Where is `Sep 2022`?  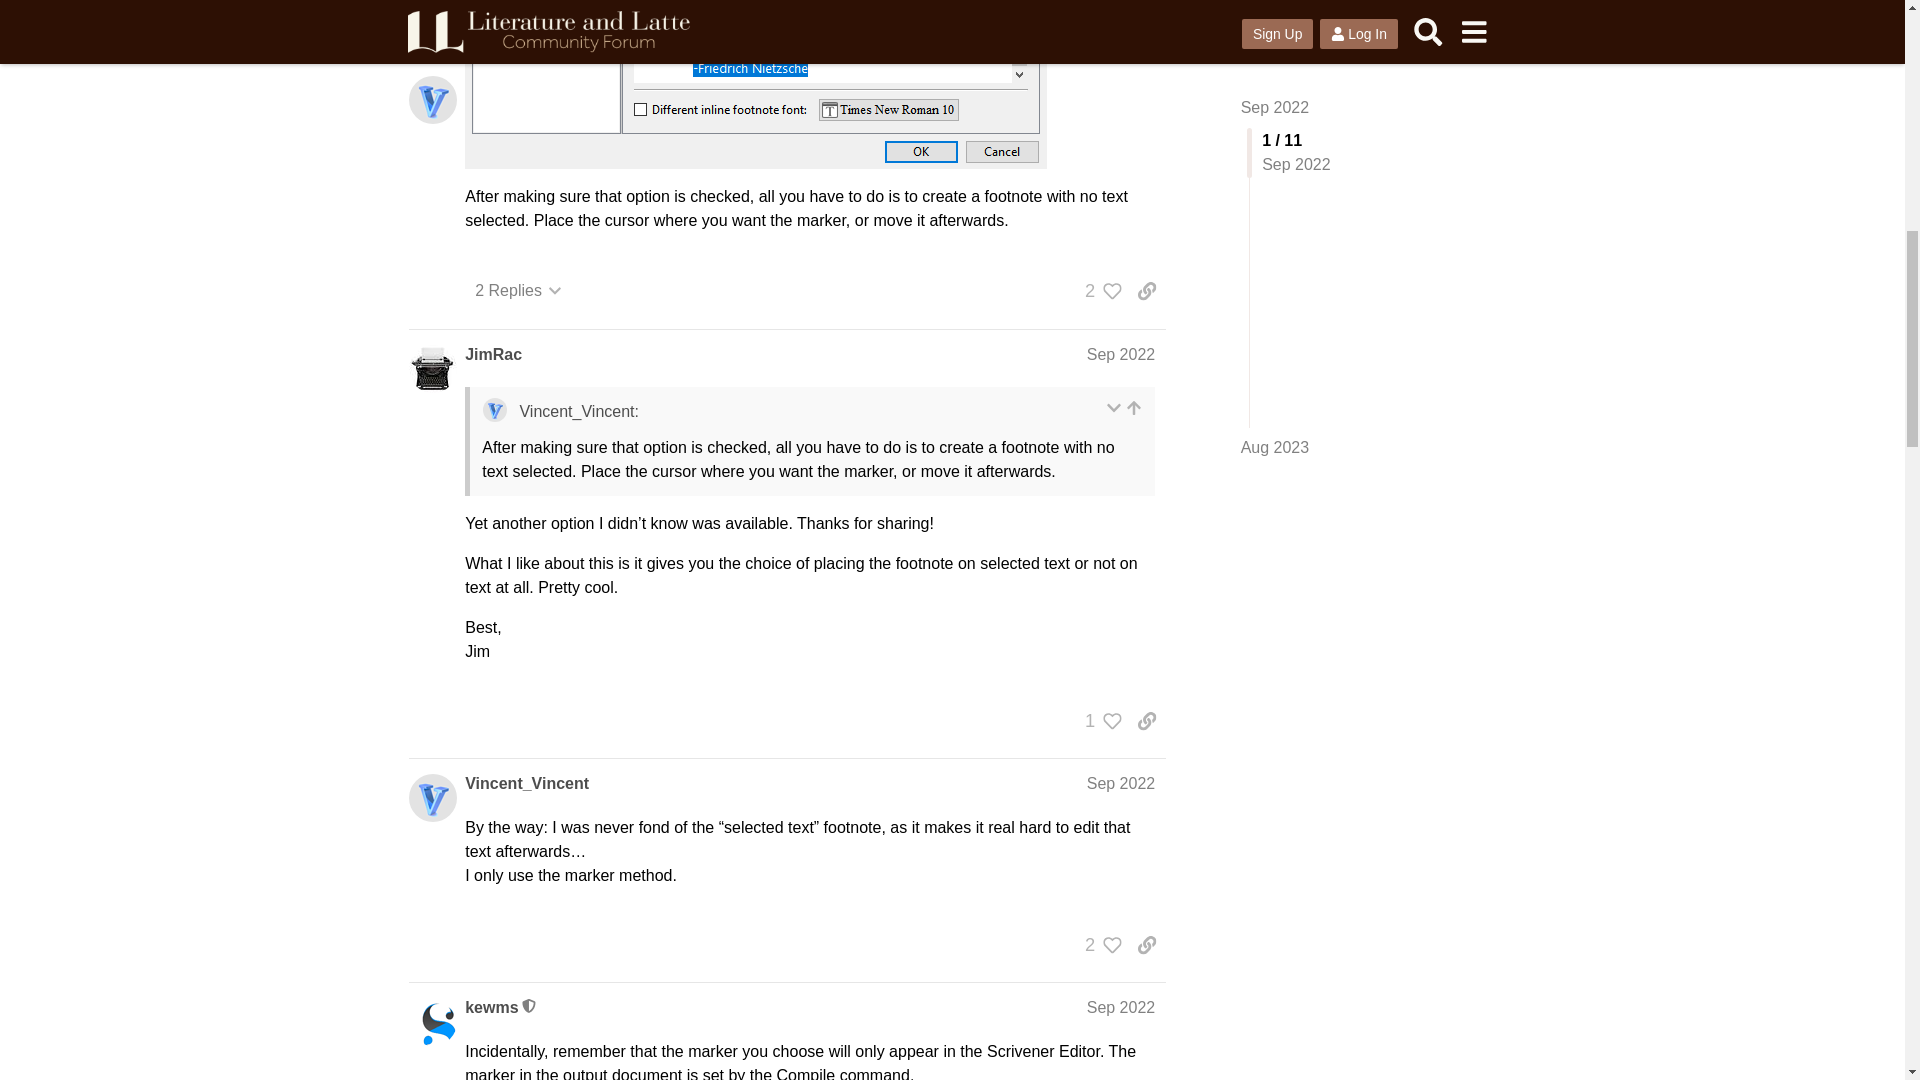 Sep 2022 is located at coordinates (1120, 354).